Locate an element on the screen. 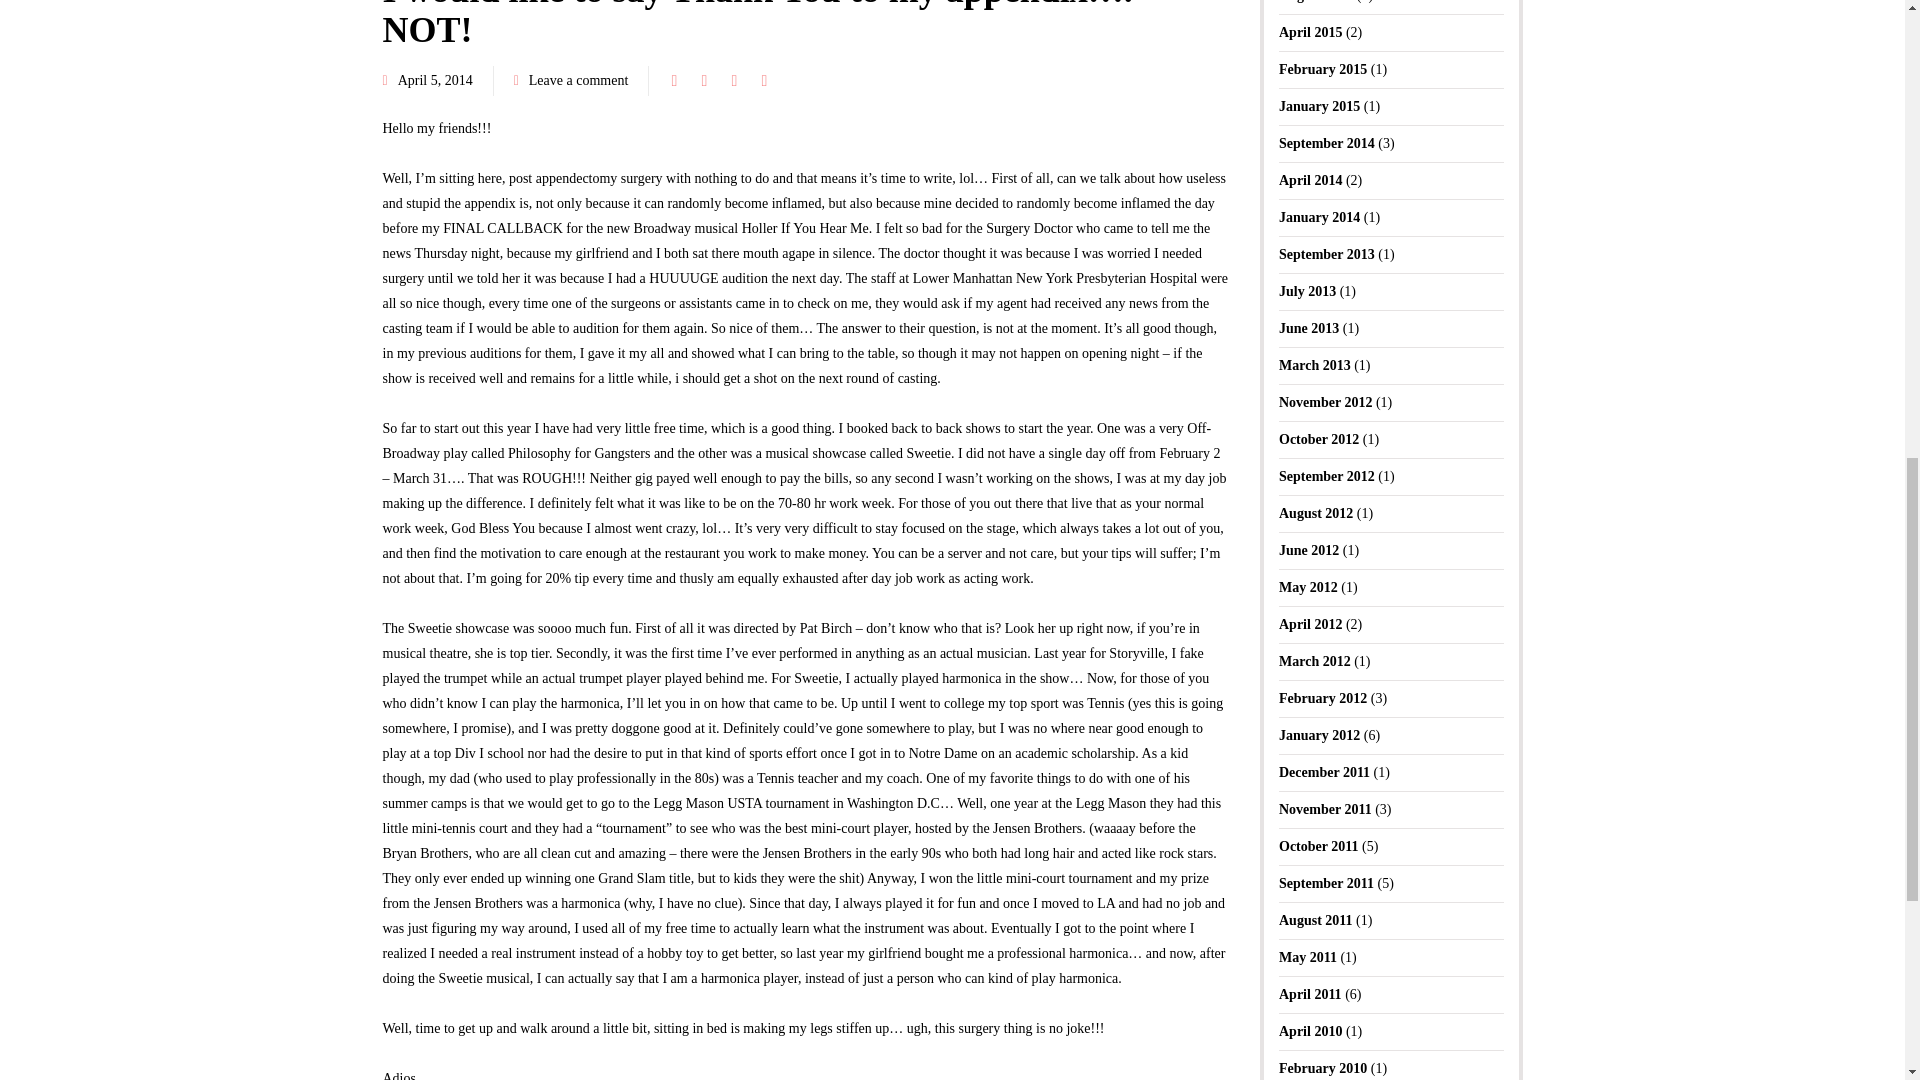 The width and height of the screenshot is (1920, 1080). Tweet this is located at coordinates (704, 80).